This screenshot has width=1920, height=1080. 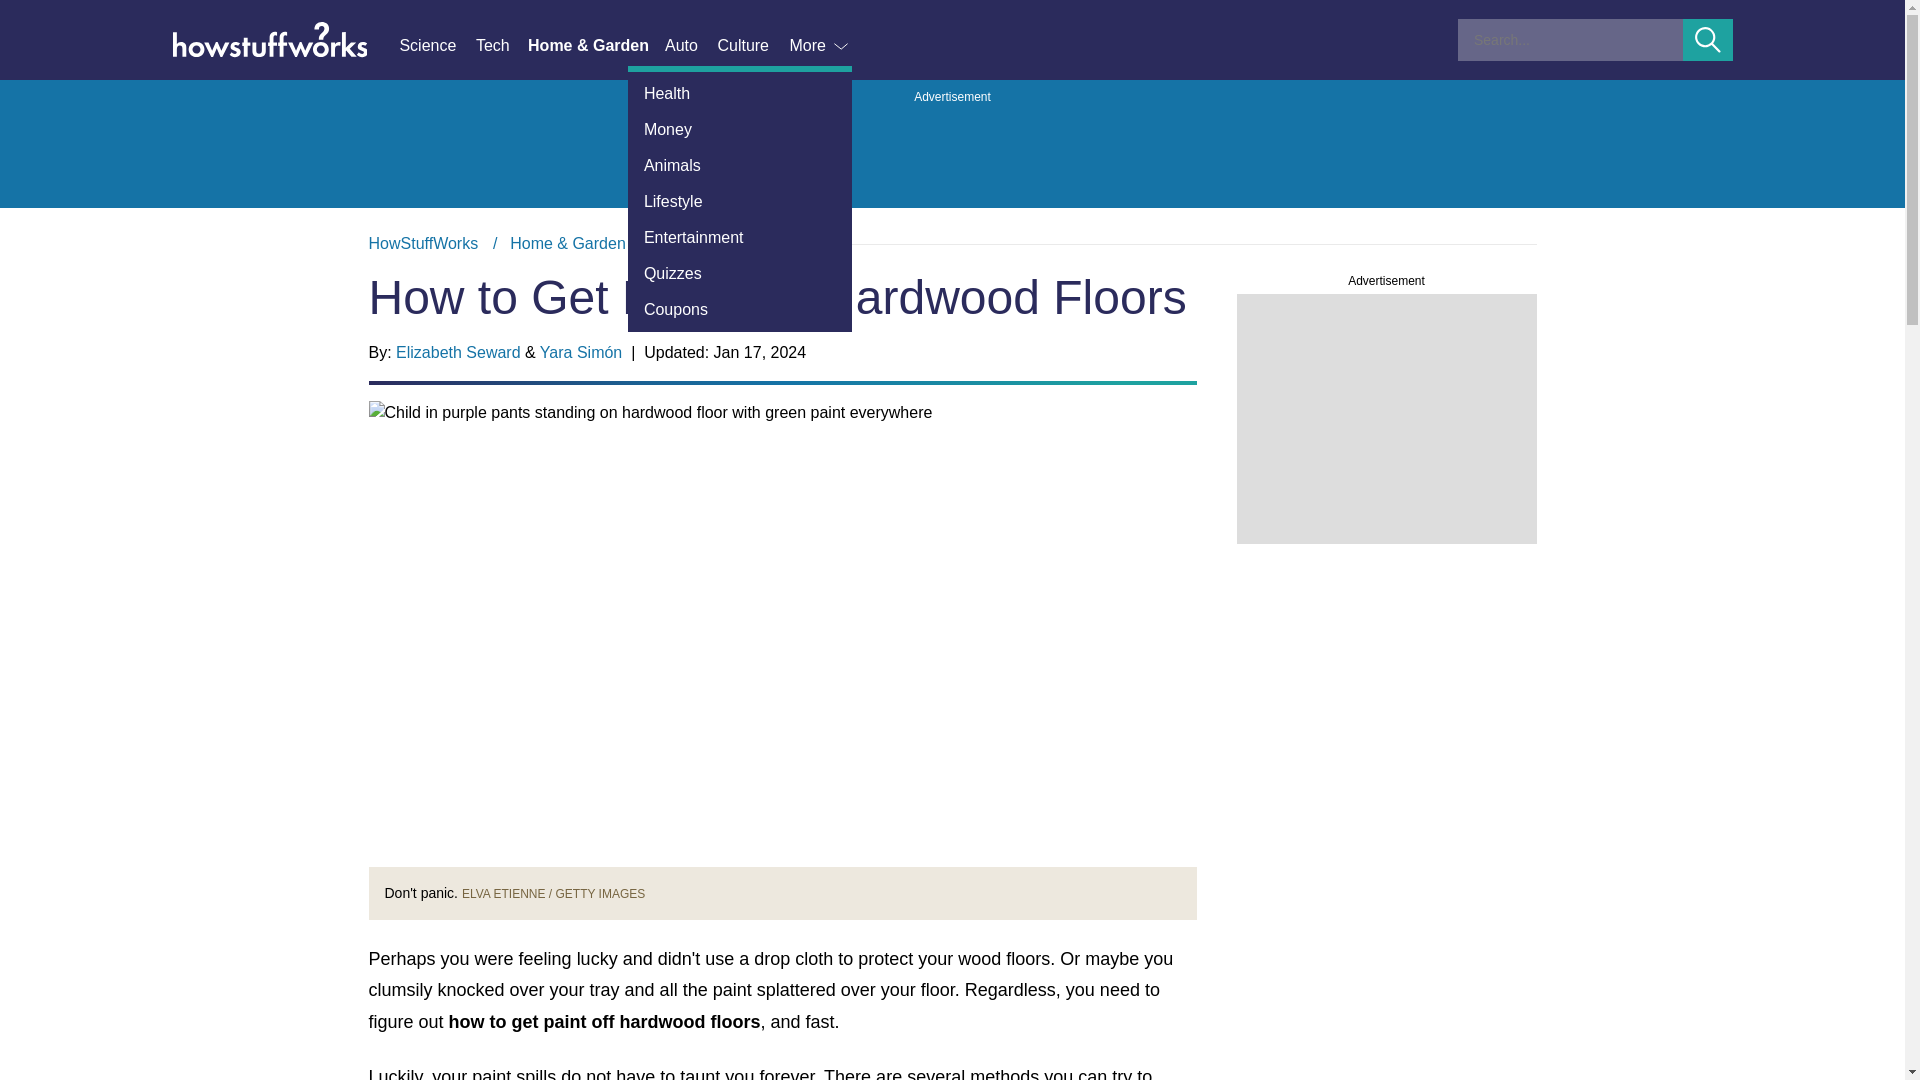 I want to click on Science, so click(x=436, y=46).